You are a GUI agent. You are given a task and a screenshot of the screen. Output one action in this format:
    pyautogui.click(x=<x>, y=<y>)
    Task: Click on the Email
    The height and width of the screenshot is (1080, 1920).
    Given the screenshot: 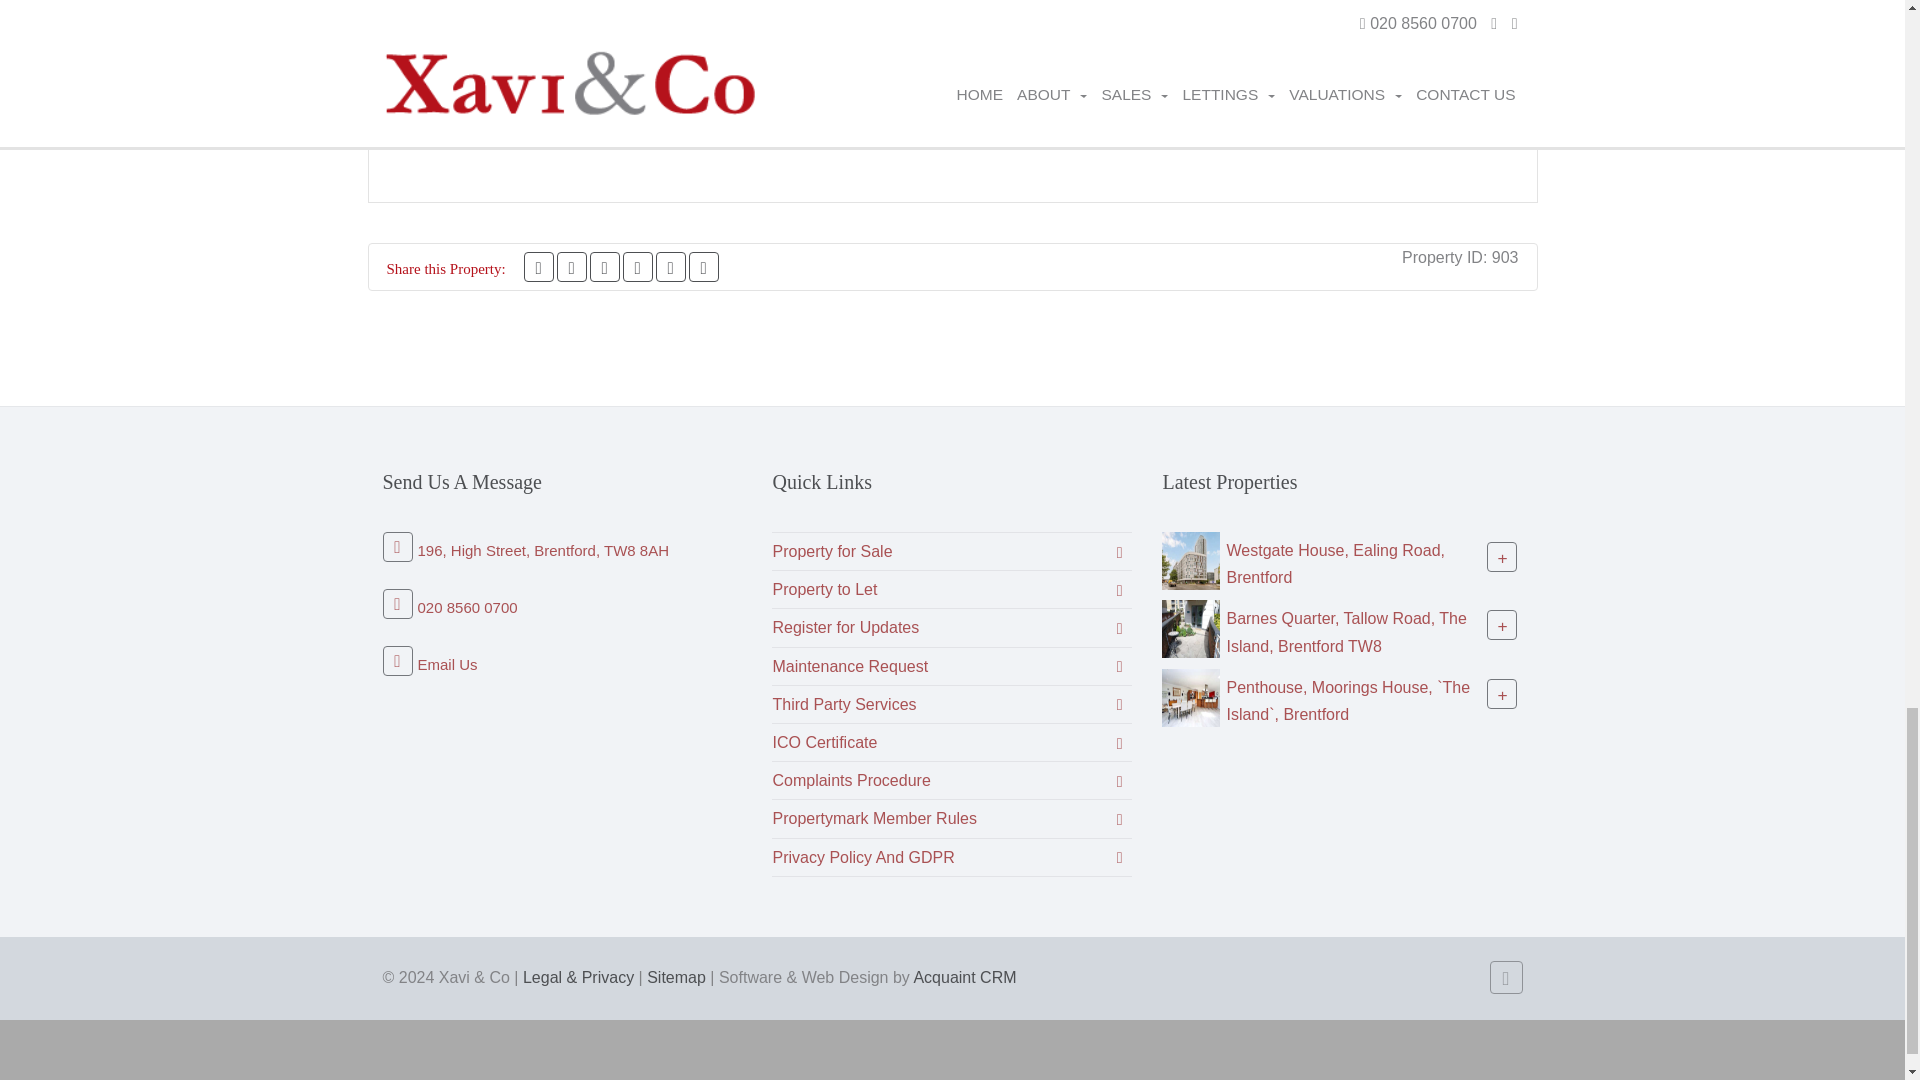 What is the action you would take?
    pyautogui.click(x=704, y=266)
    